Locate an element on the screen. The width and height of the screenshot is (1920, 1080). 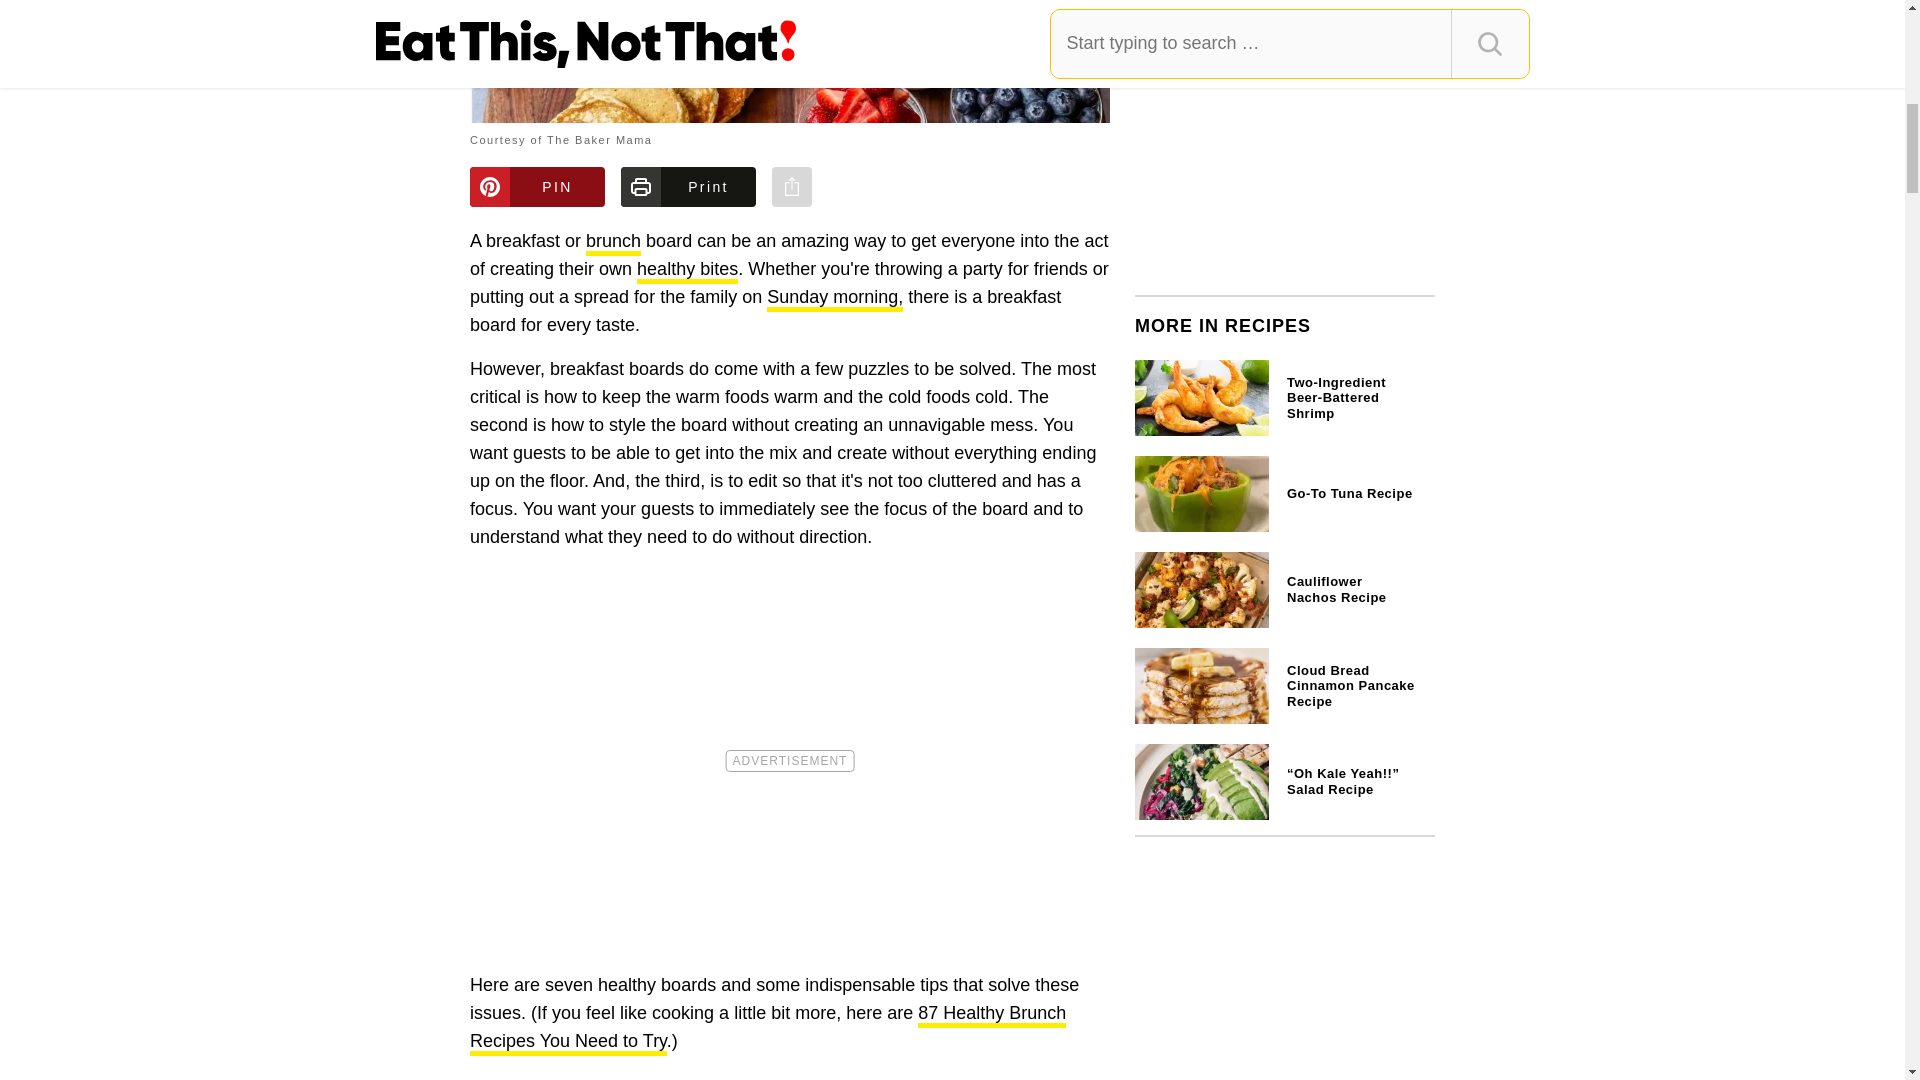
Share on Pinterest is located at coordinates (537, 187).